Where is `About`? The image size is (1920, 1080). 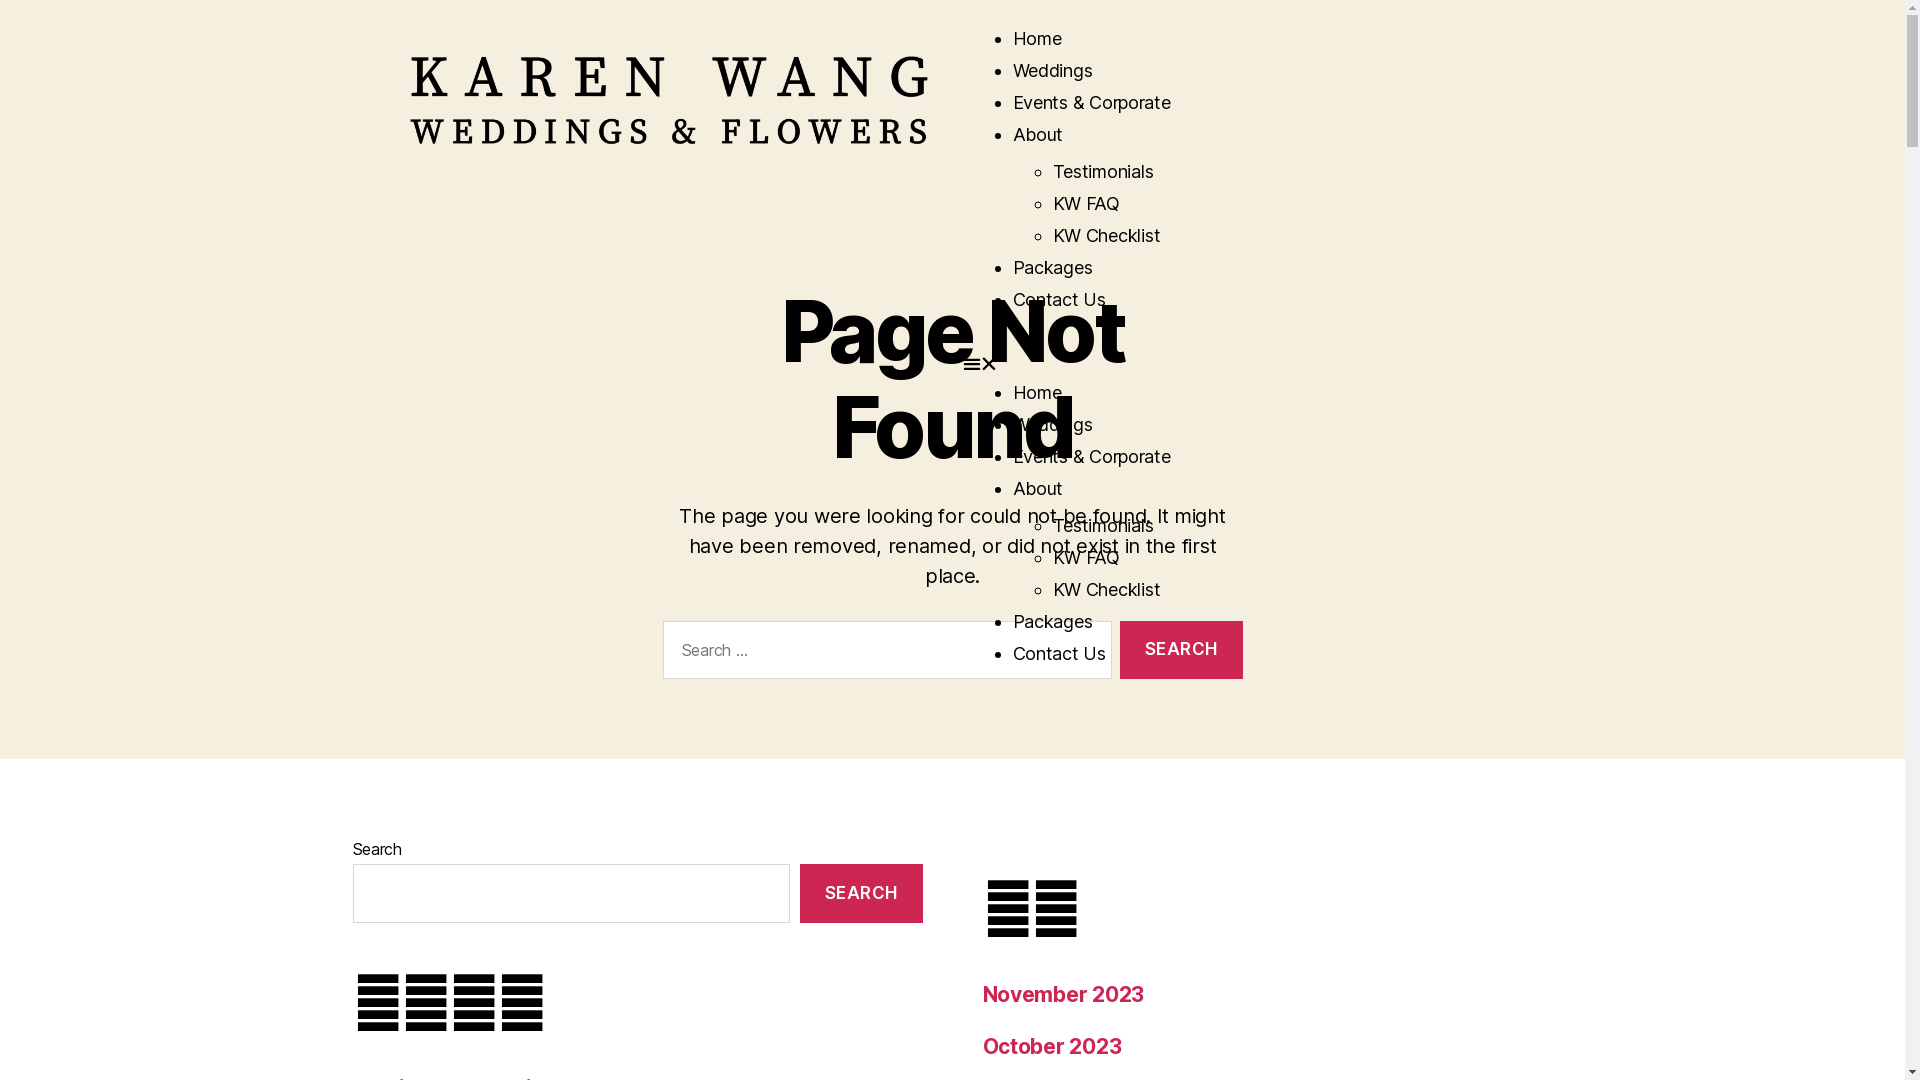 About is located at coordinates (1038, 134).